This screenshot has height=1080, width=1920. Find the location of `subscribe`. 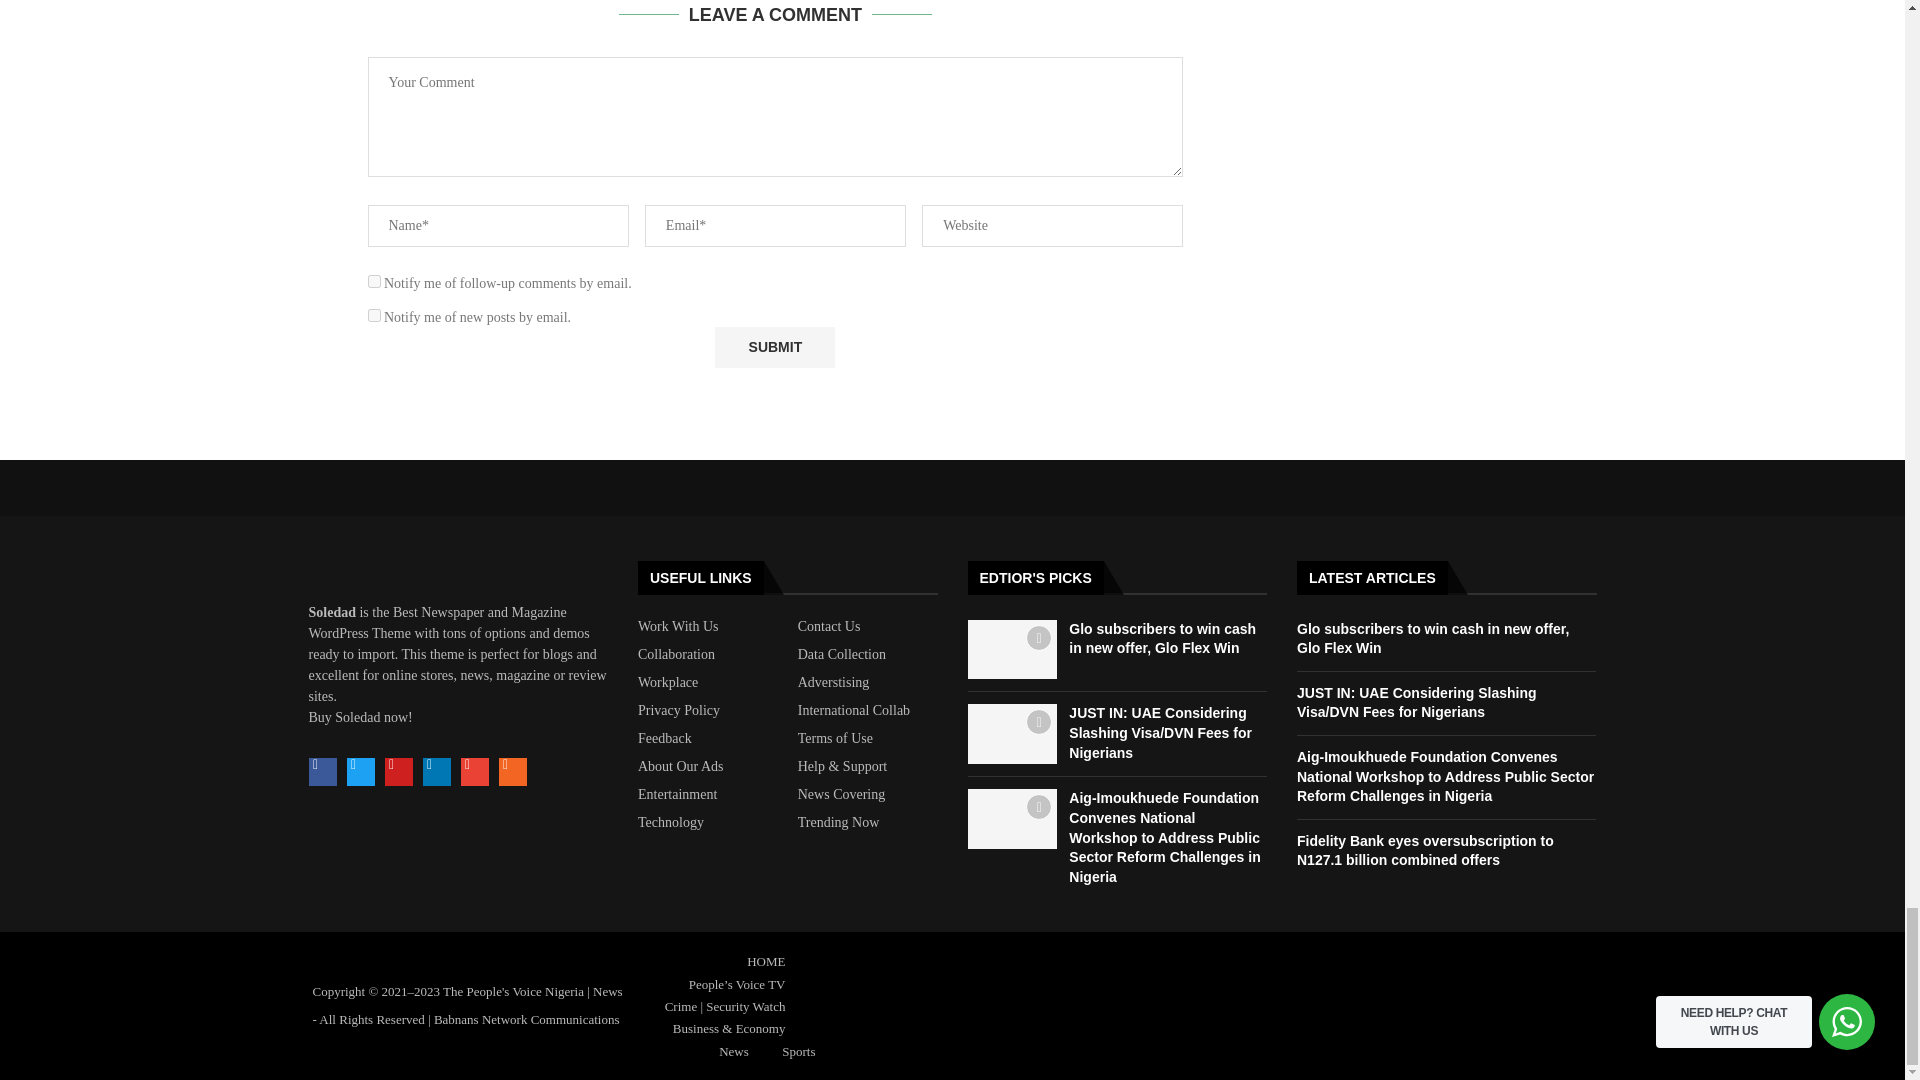

subscribe is located at coordinates (374, 314).